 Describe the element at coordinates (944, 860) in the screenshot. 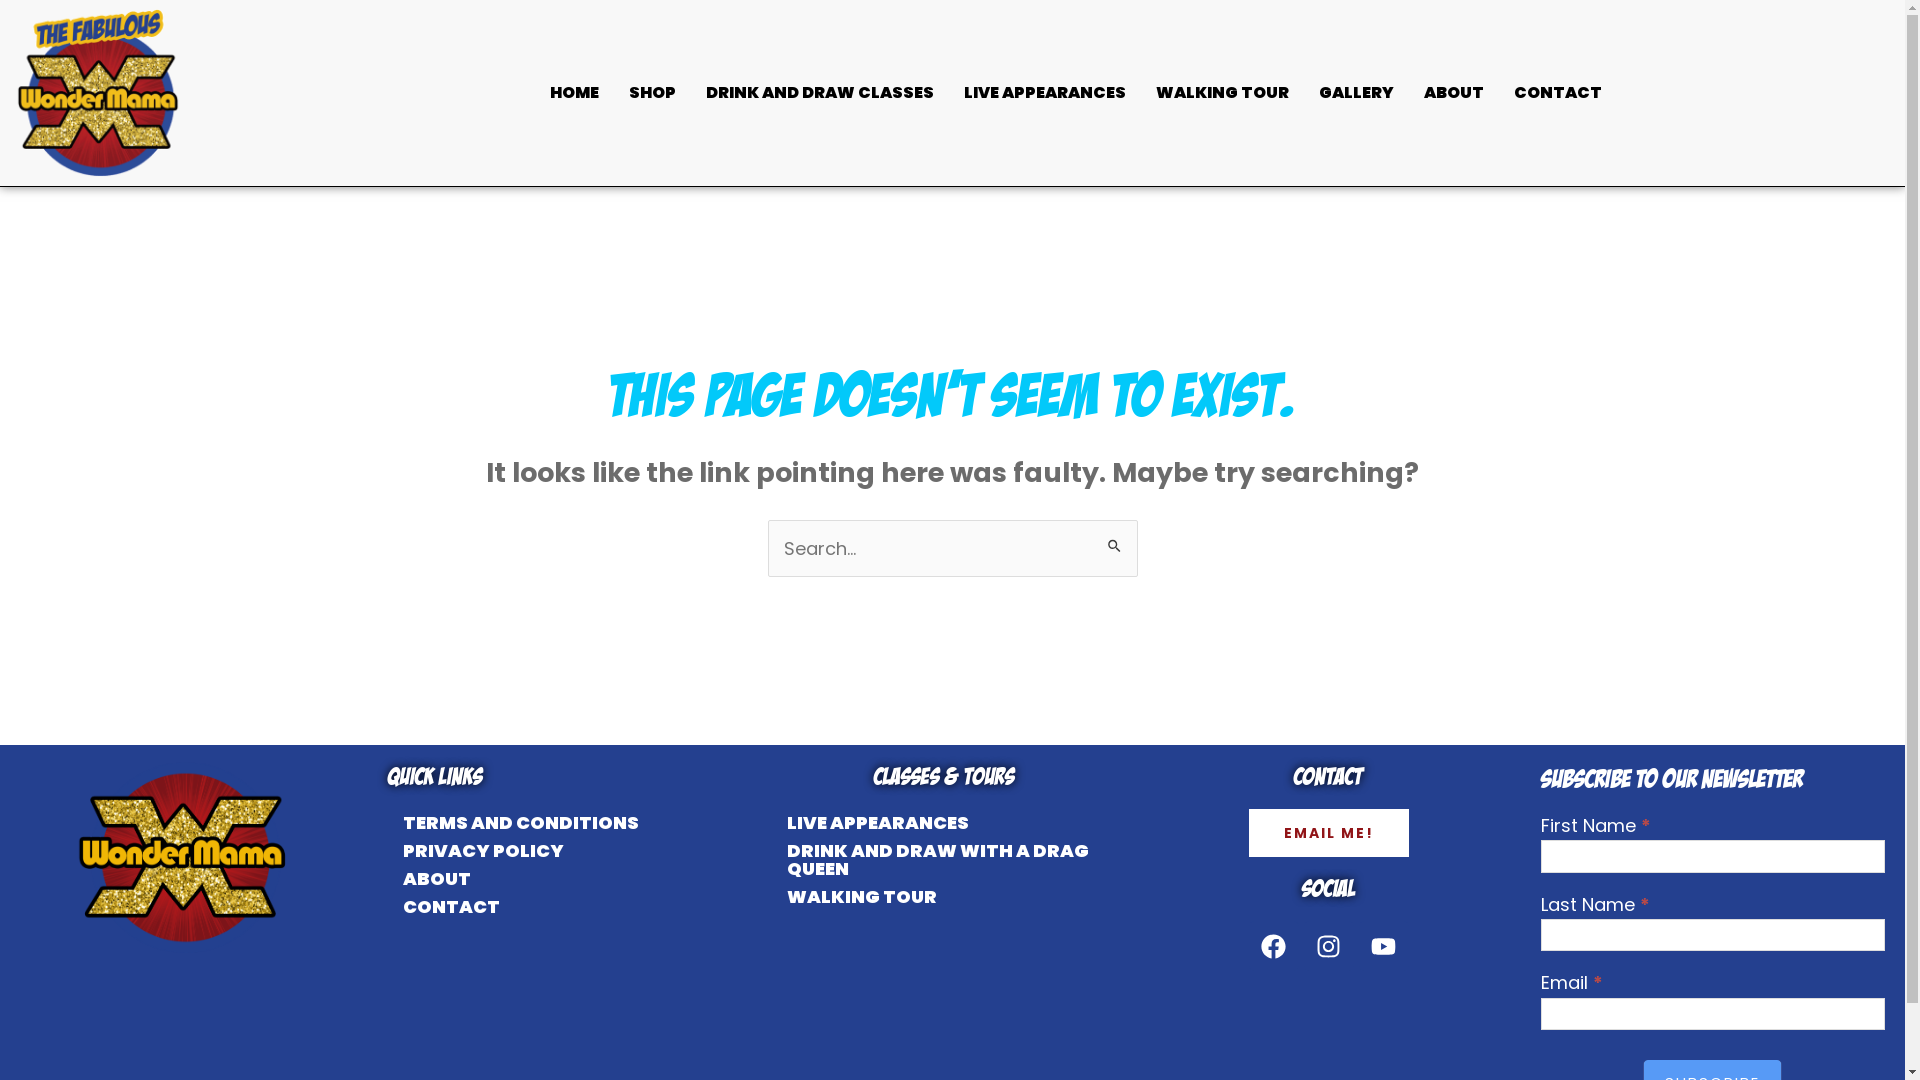

I see `DRINK AND DRAW WITH A DRAG QUEEN` at that location.